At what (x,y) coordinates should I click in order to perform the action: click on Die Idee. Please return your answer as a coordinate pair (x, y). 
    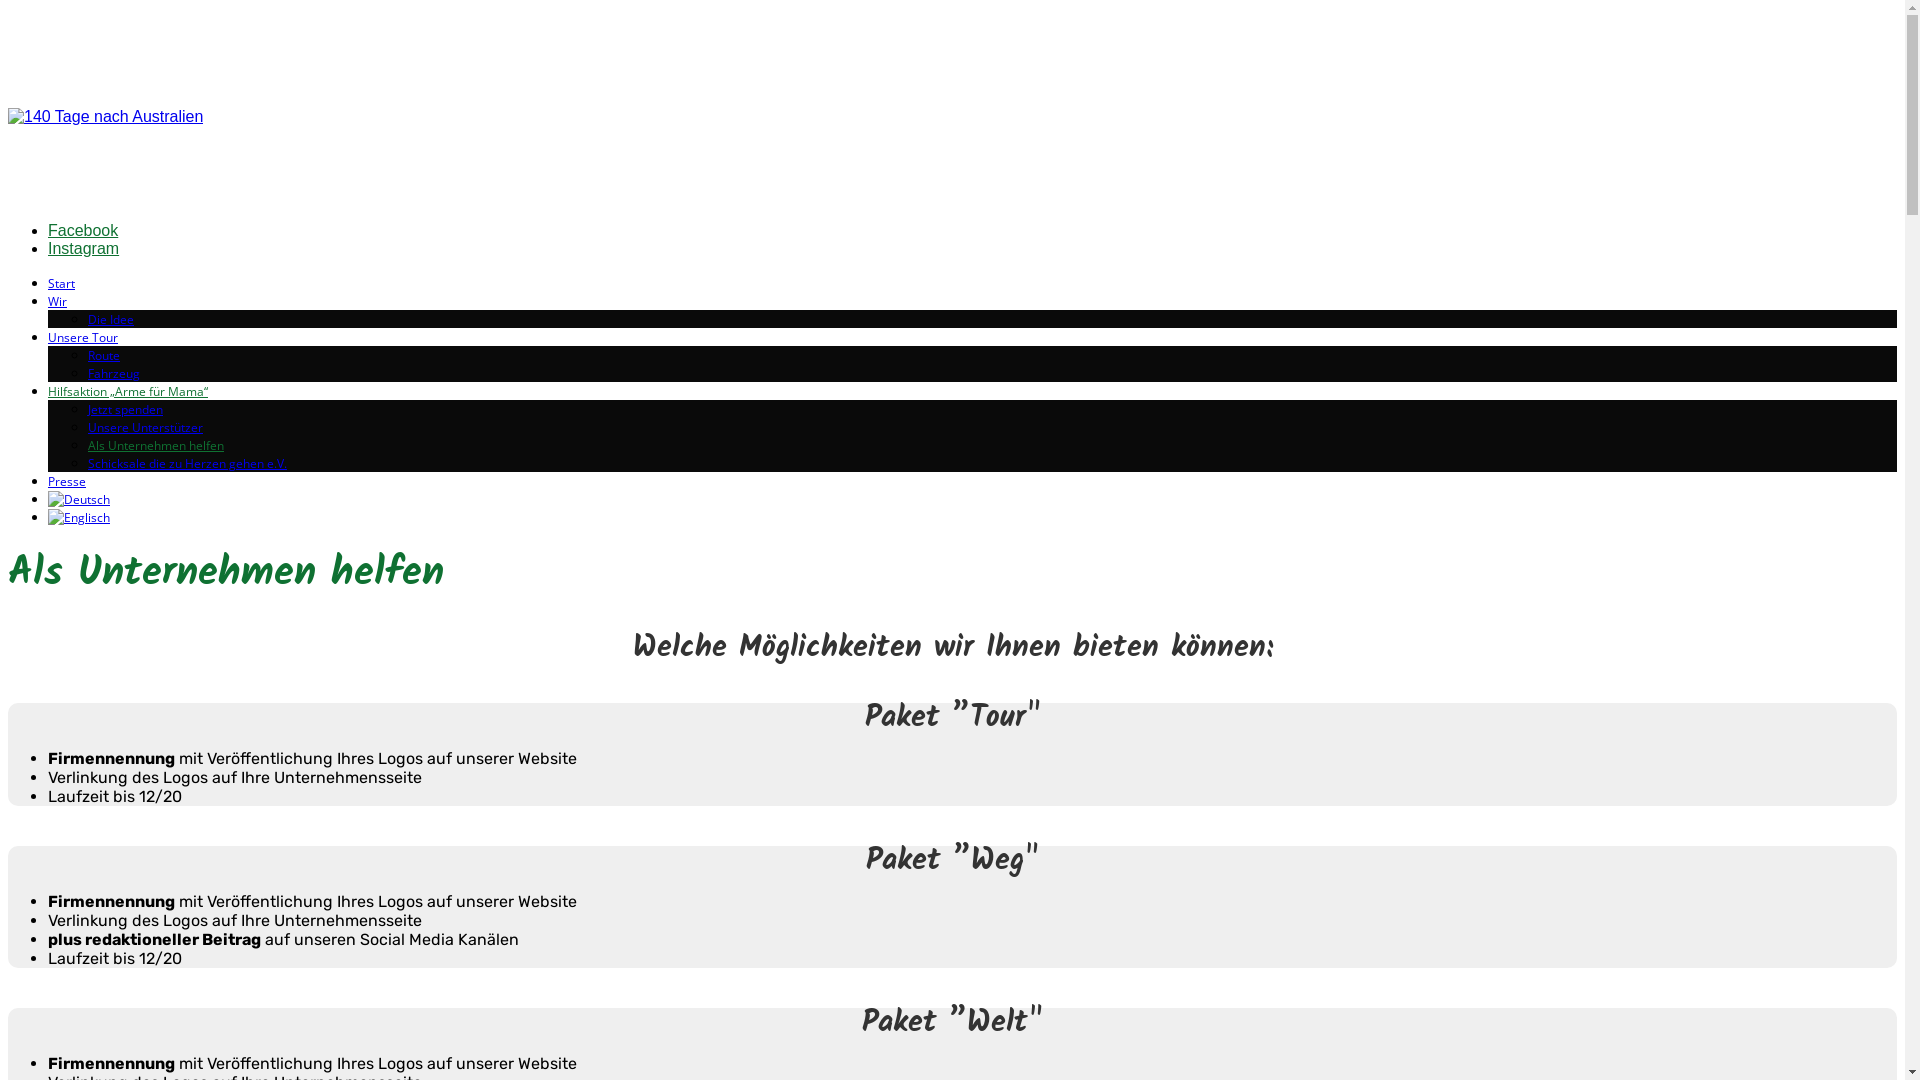
    Looking at the image, I should click on (111, 320).